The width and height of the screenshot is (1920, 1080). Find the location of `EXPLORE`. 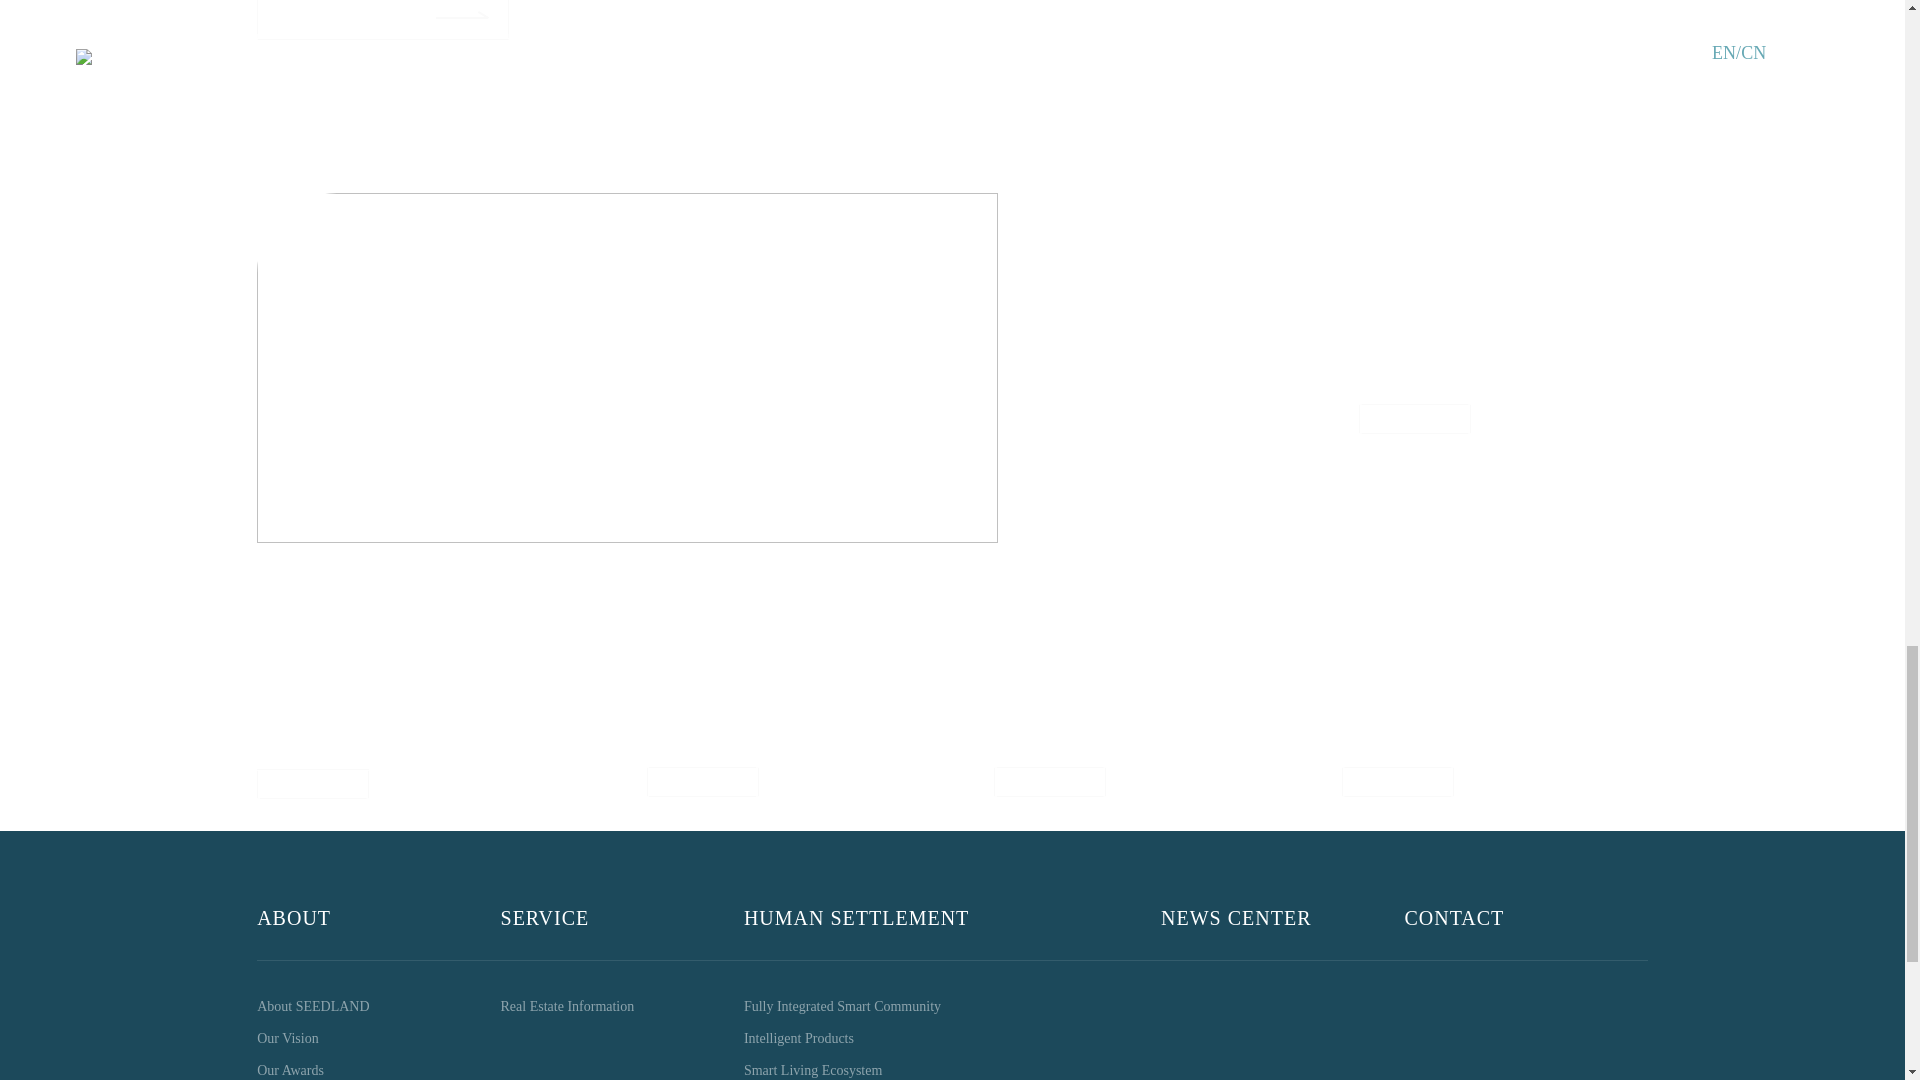

EXPLORE is located at coordinates (1397, 781).